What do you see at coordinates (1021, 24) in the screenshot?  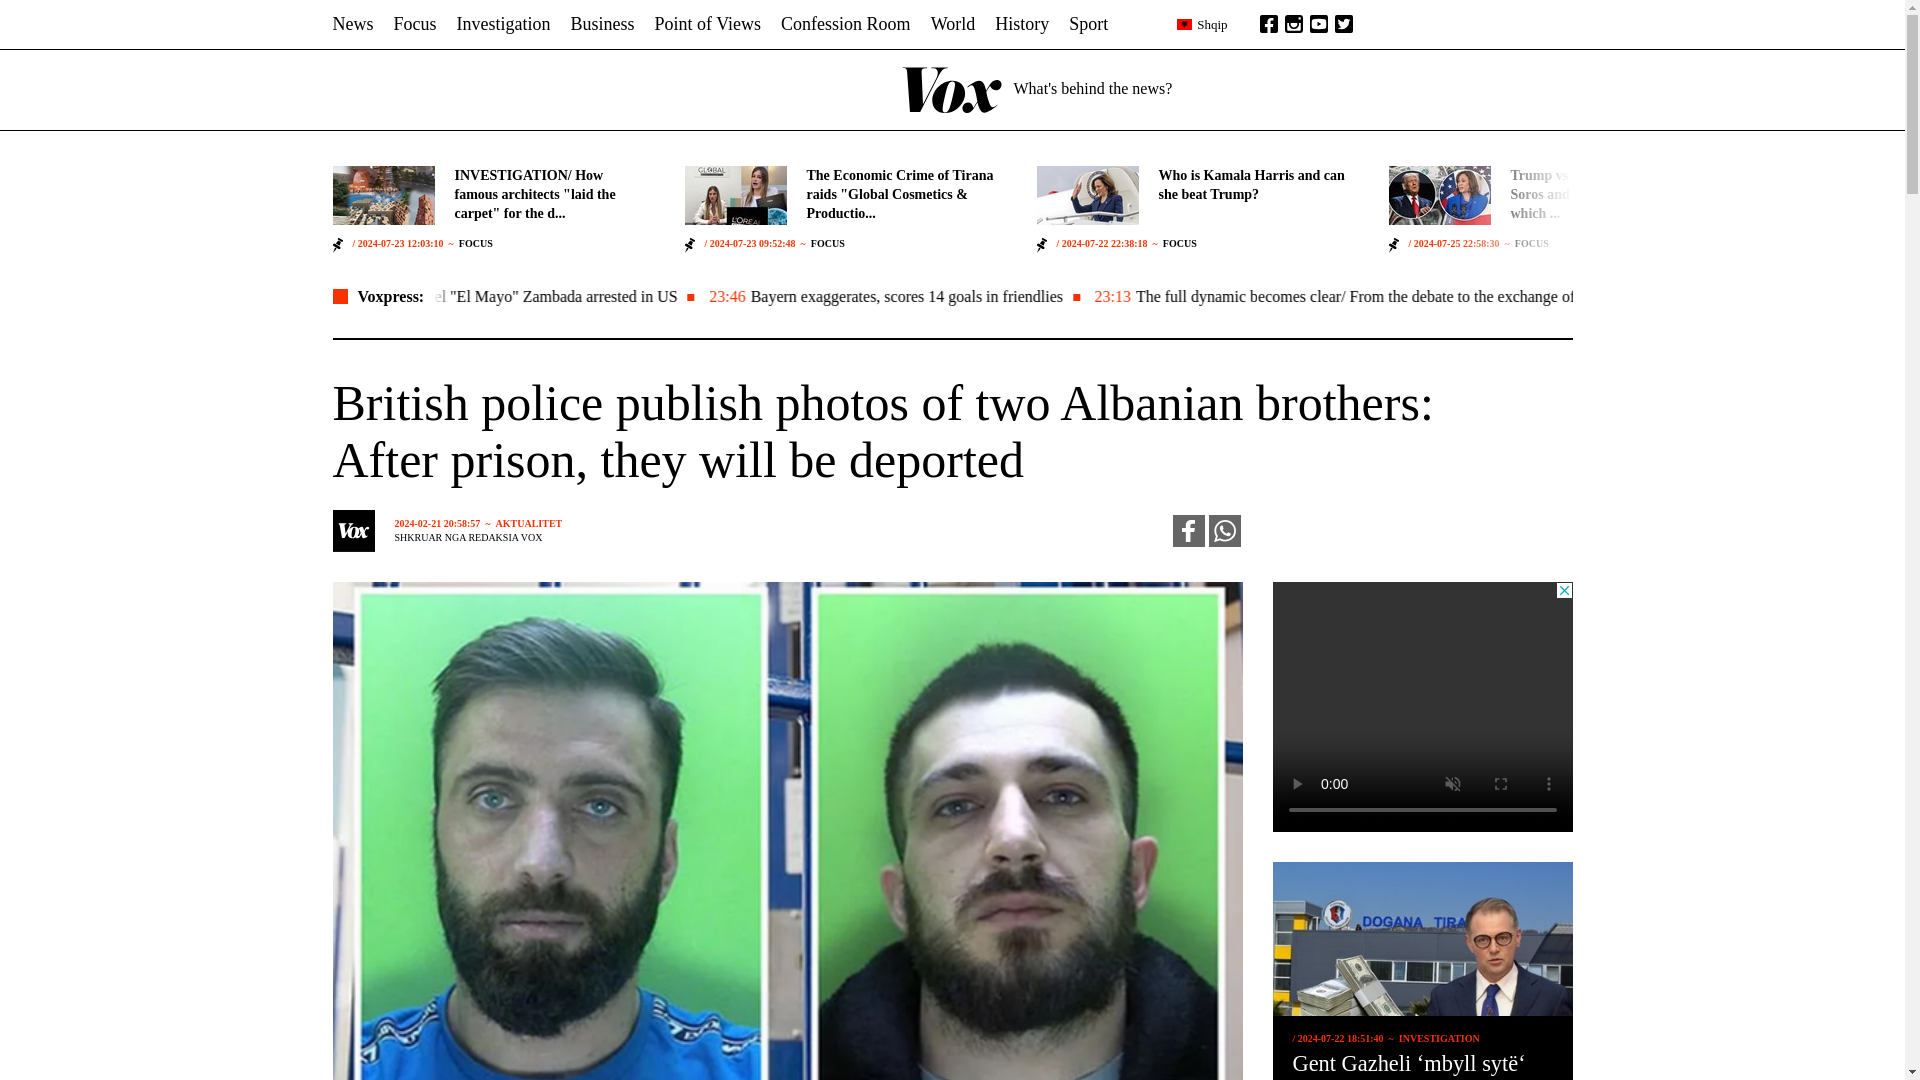 I see `History` at bounding box center [1021, 24].